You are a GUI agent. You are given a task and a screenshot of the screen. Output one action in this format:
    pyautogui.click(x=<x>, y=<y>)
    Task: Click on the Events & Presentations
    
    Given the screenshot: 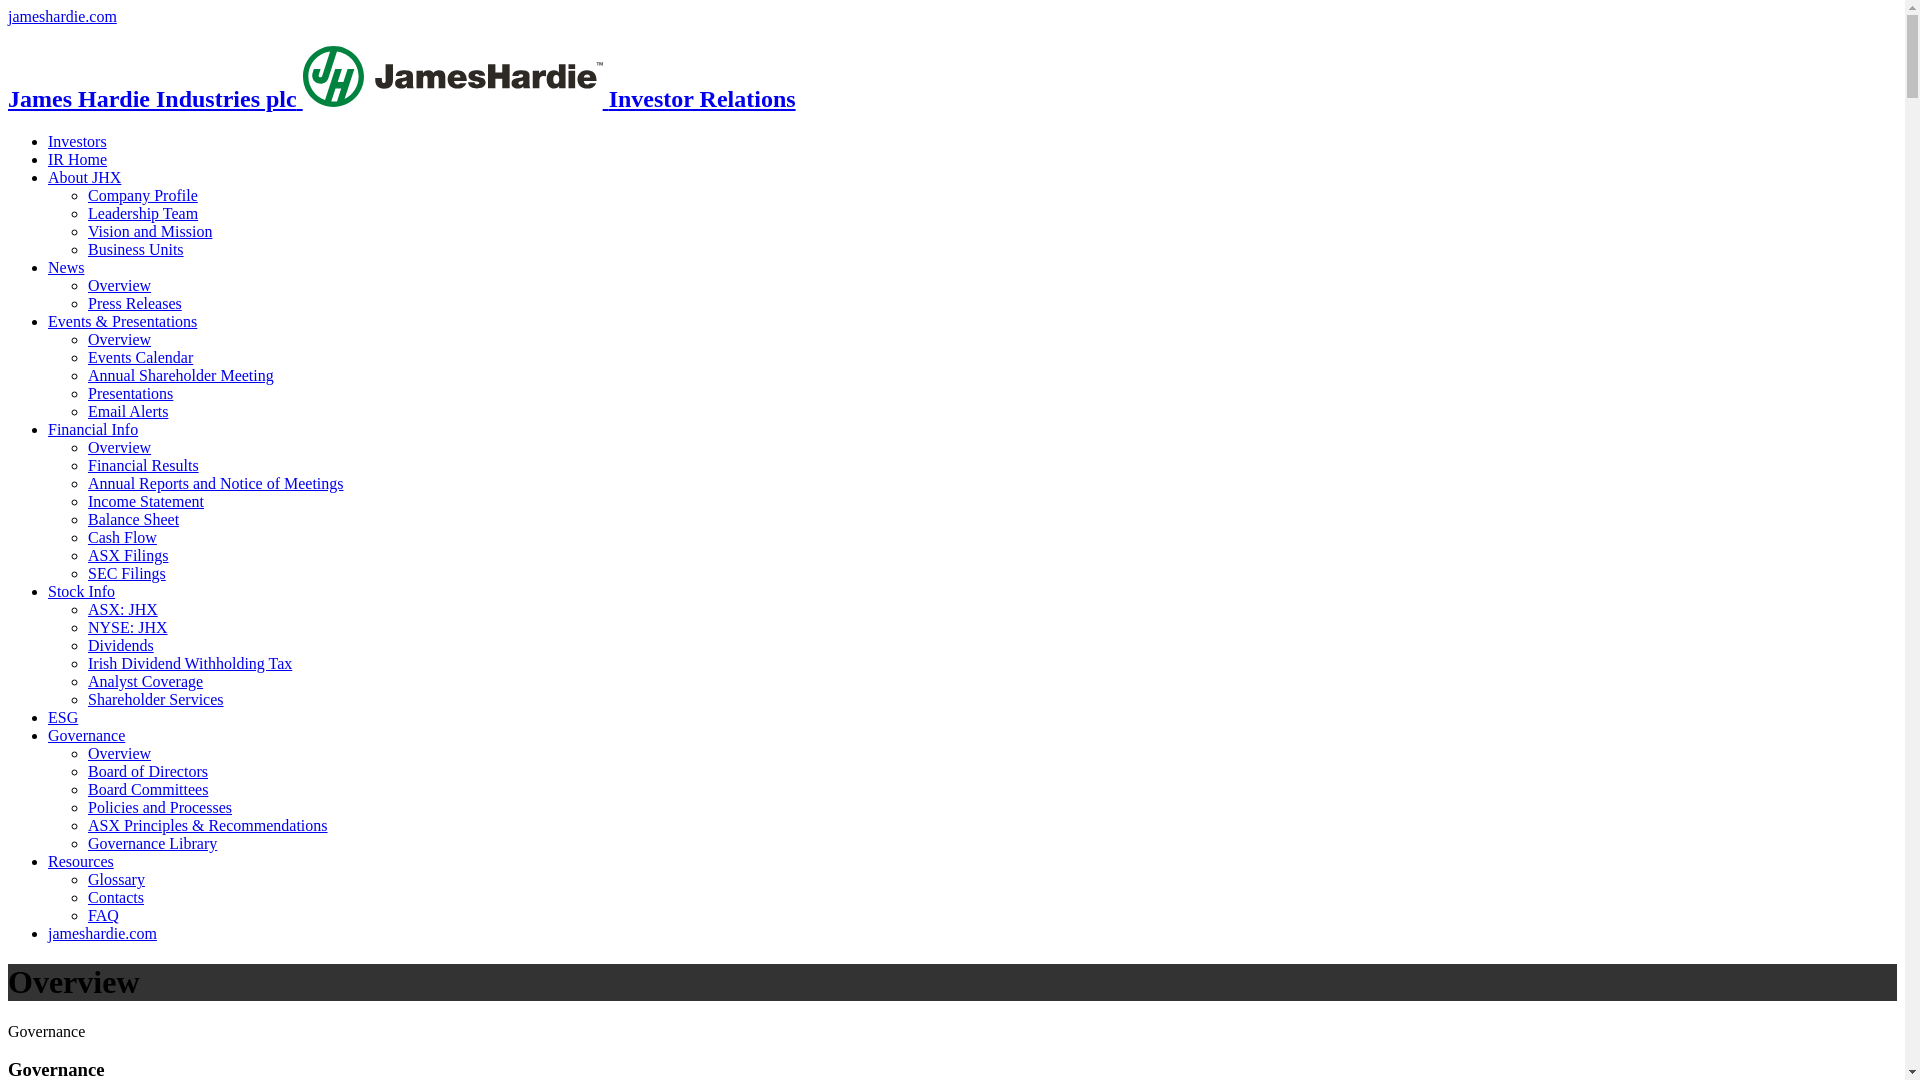 What is the action you would take?
    pyautogui.click(x=122, y=322)
    